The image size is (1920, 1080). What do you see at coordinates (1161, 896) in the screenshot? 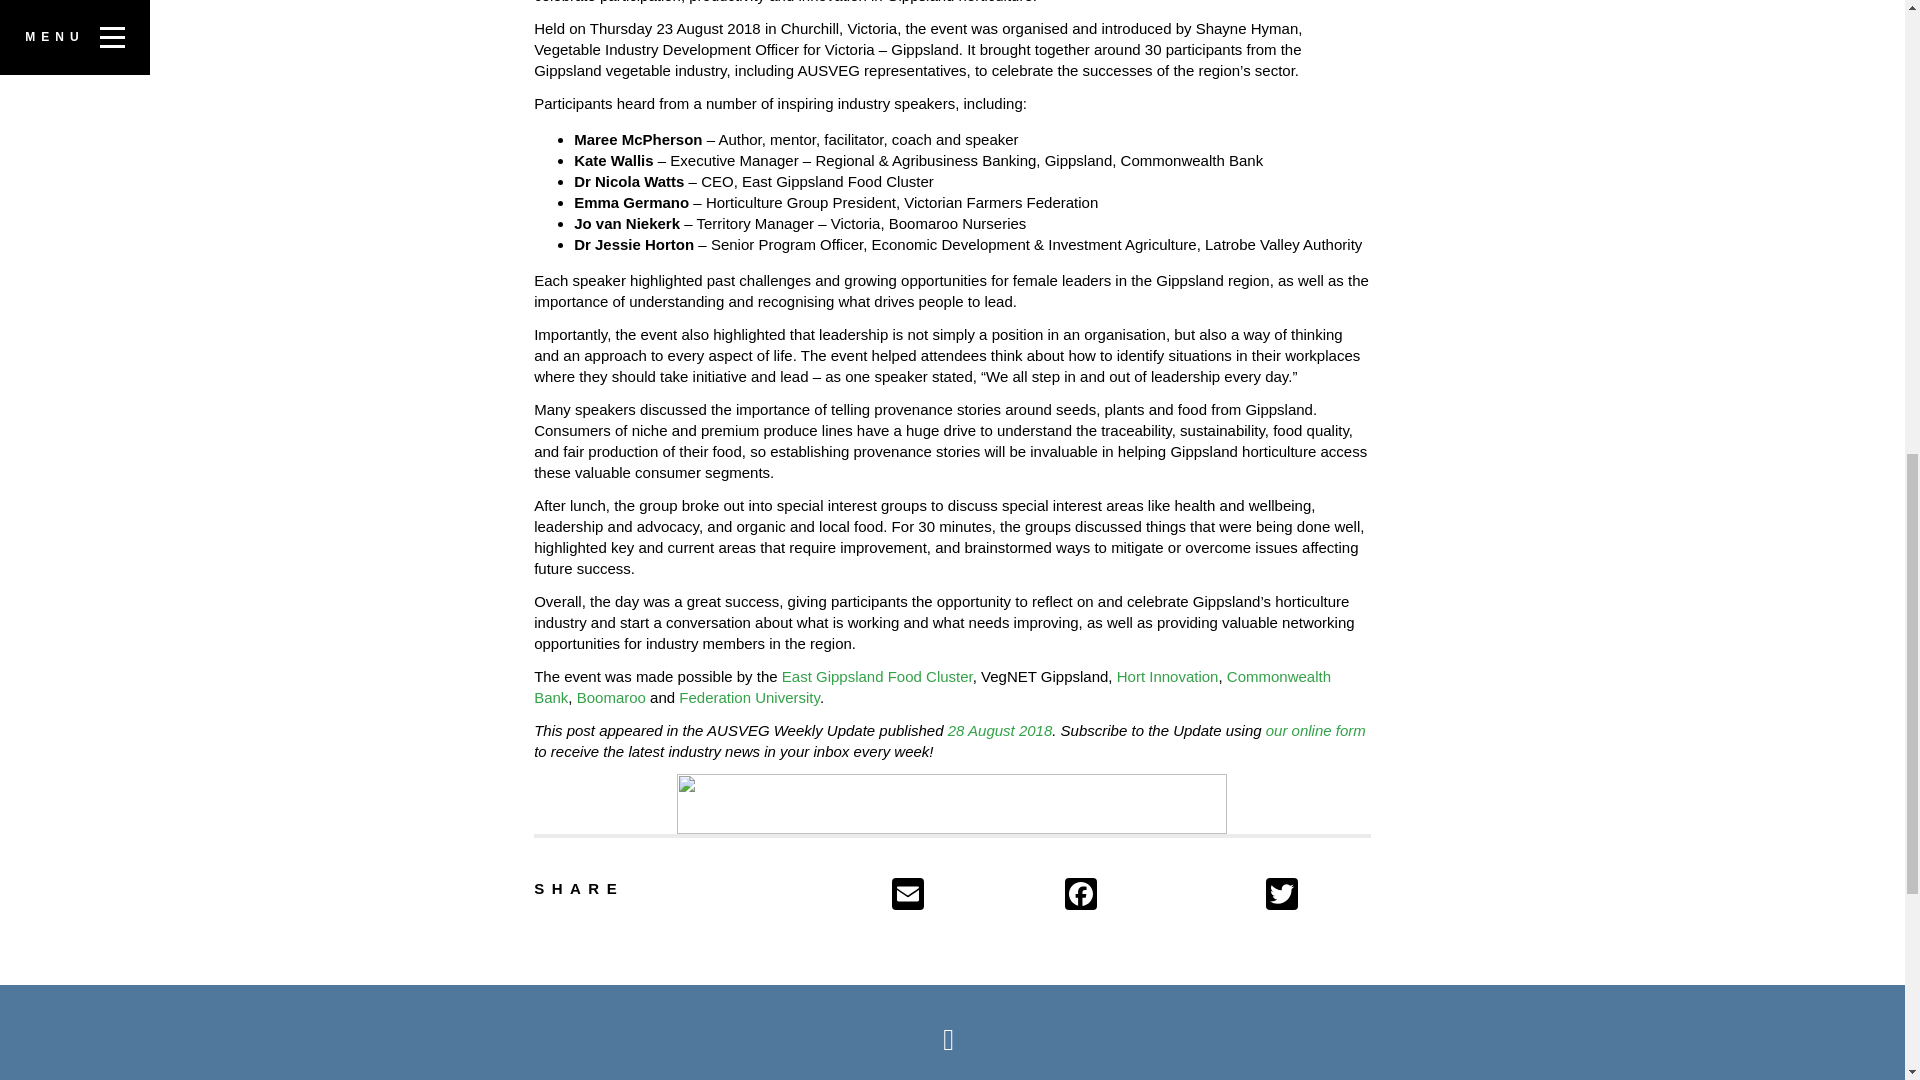
I see `Facebook` at bounding box center [1161, 896].